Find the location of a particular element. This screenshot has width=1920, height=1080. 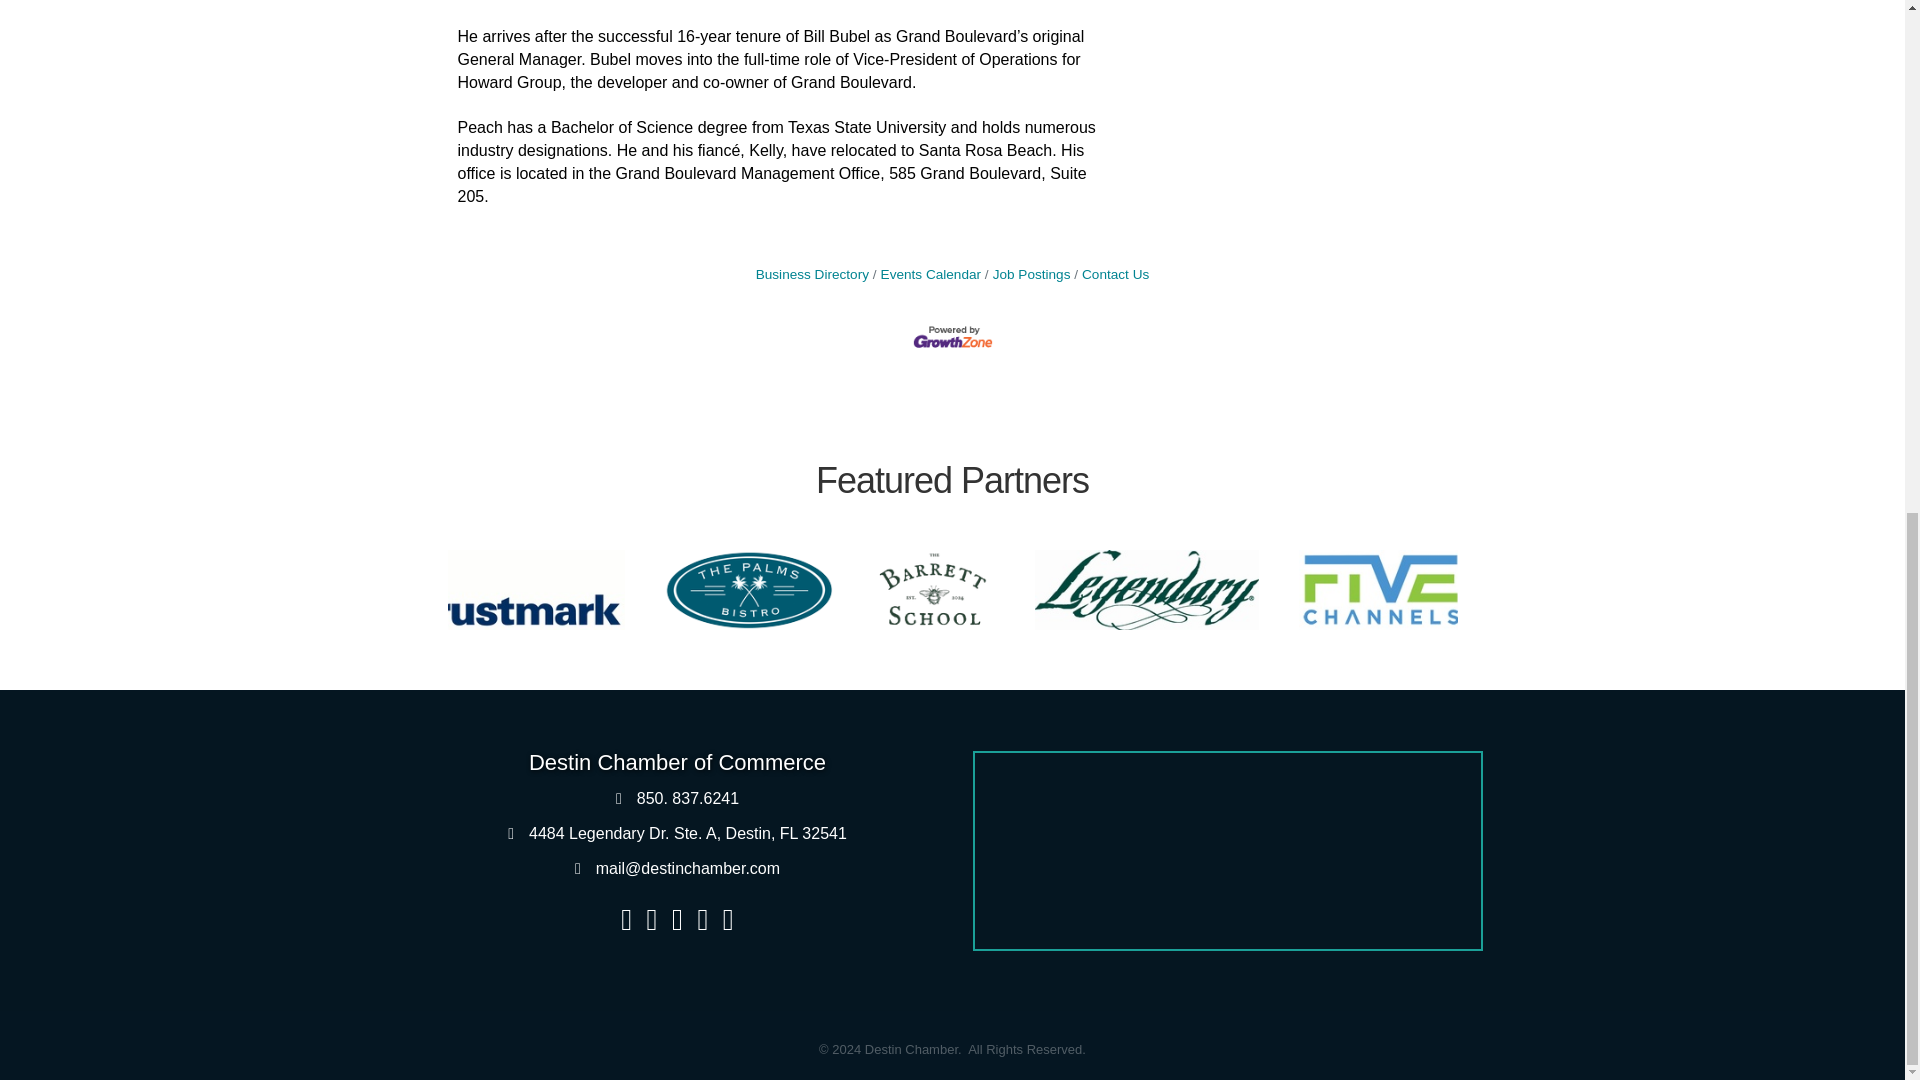

destin florida map is located at coordinates (1226, 850).